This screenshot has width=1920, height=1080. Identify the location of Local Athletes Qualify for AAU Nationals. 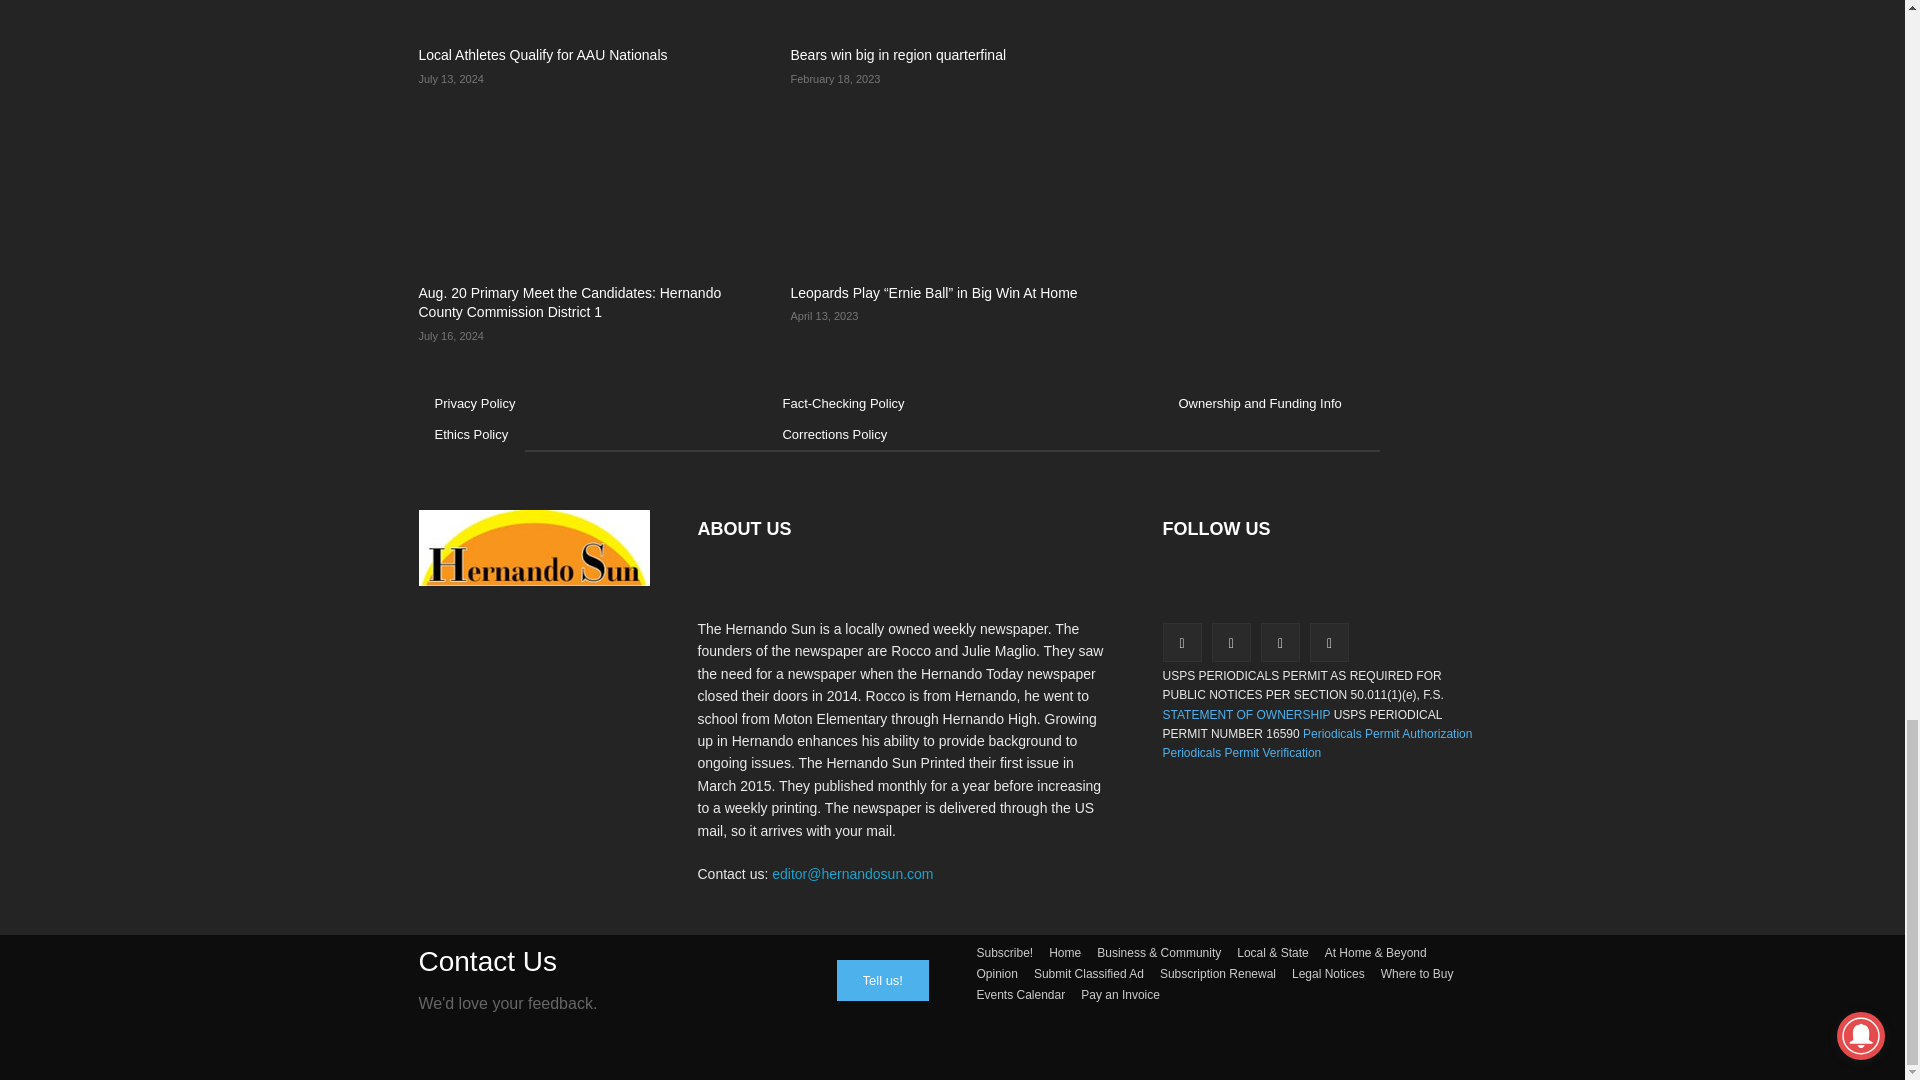
(580, 16).